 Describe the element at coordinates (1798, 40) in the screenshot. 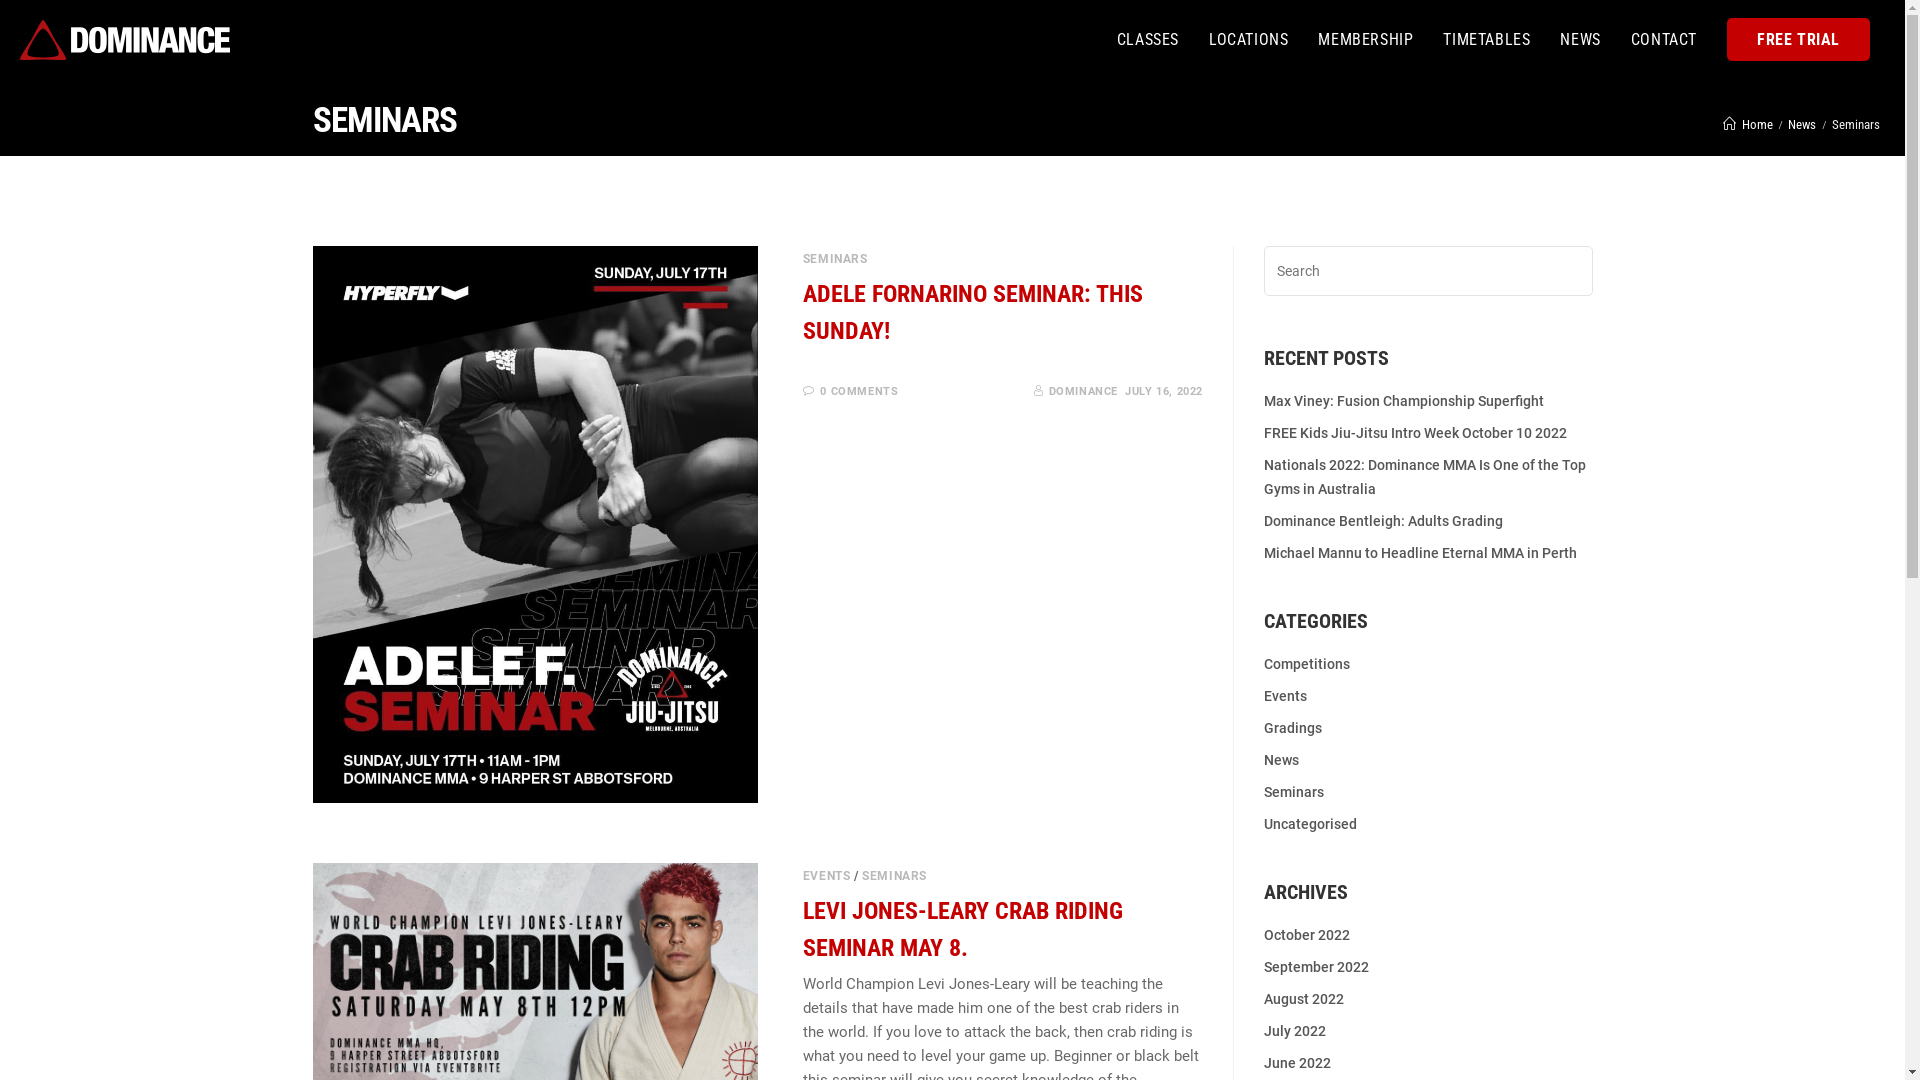

I see `FREE TRIAL` at that location.